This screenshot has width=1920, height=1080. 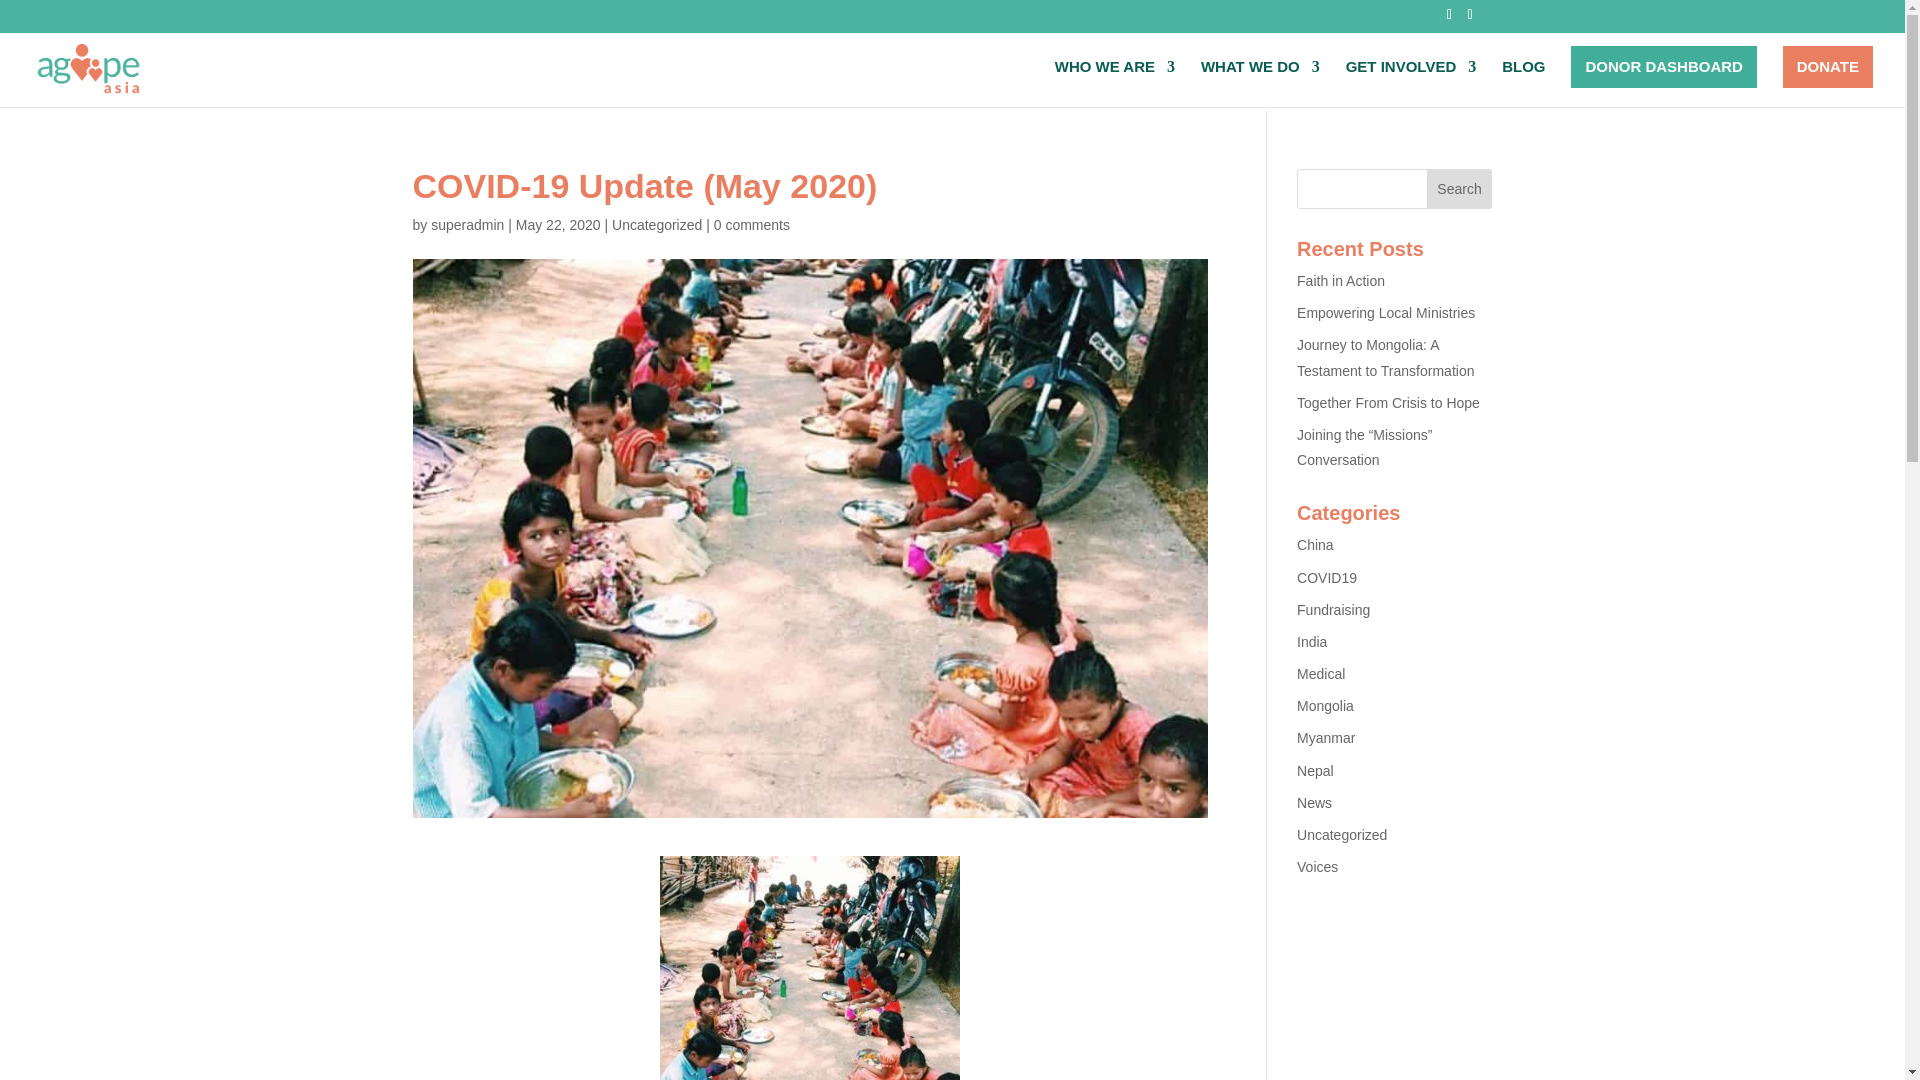 I want to click on Uncategorized, so click(x=657, y=225).